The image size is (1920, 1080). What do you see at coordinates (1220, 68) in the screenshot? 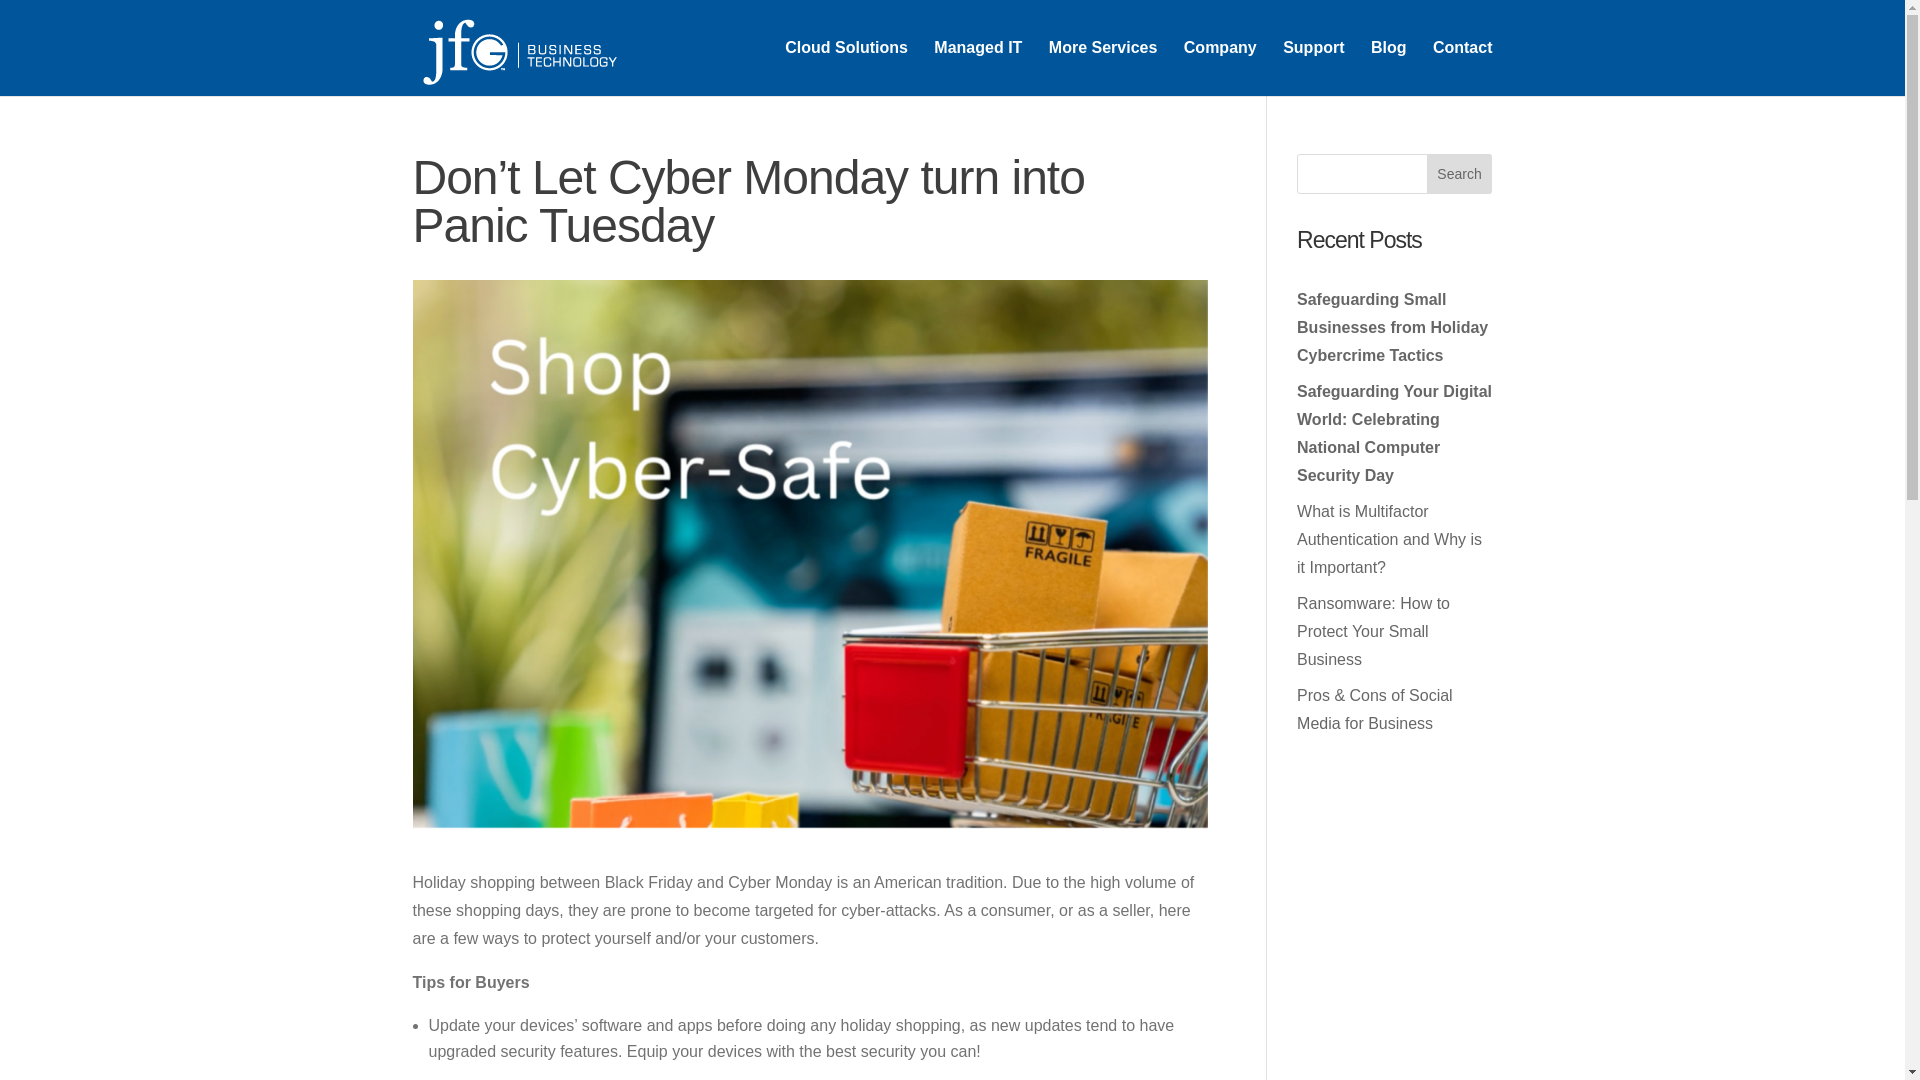
I see `Company` at bounding box center [1220, 68].